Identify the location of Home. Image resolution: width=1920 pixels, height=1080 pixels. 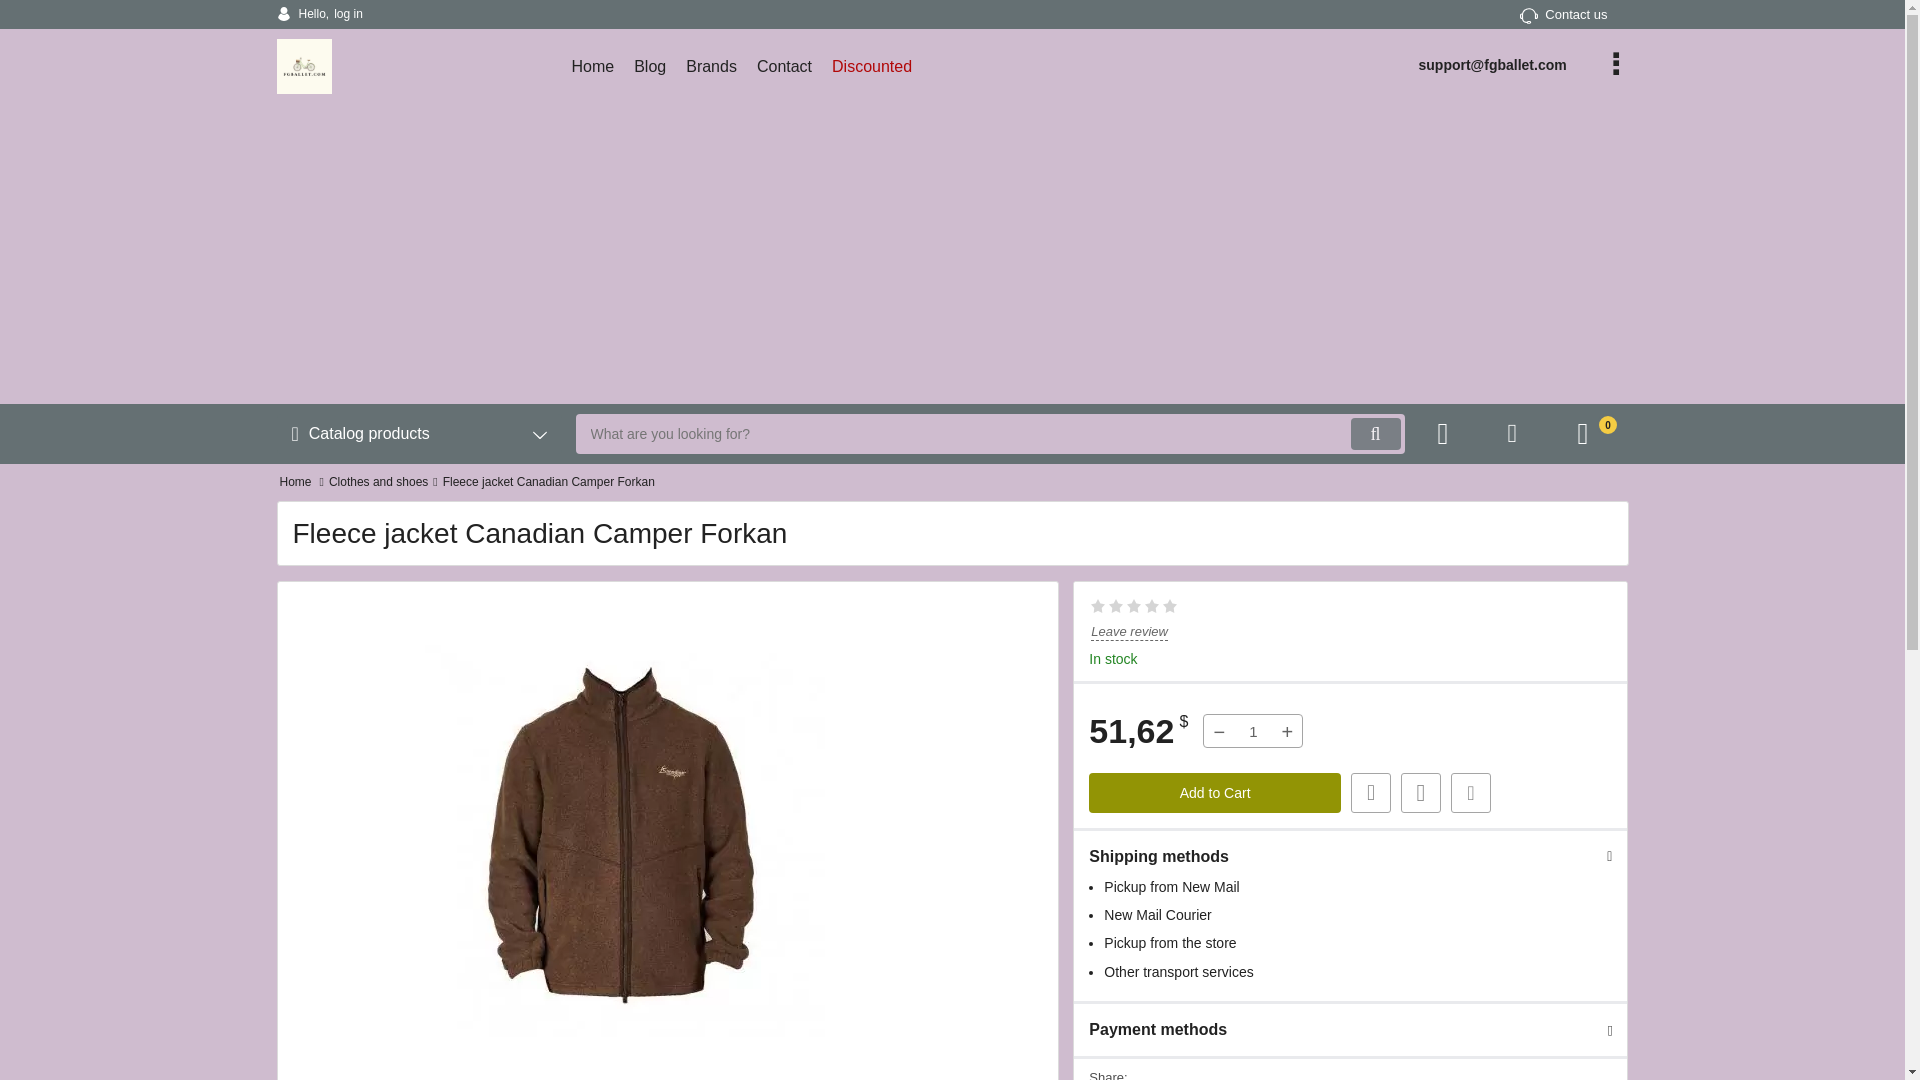
(296, 482).